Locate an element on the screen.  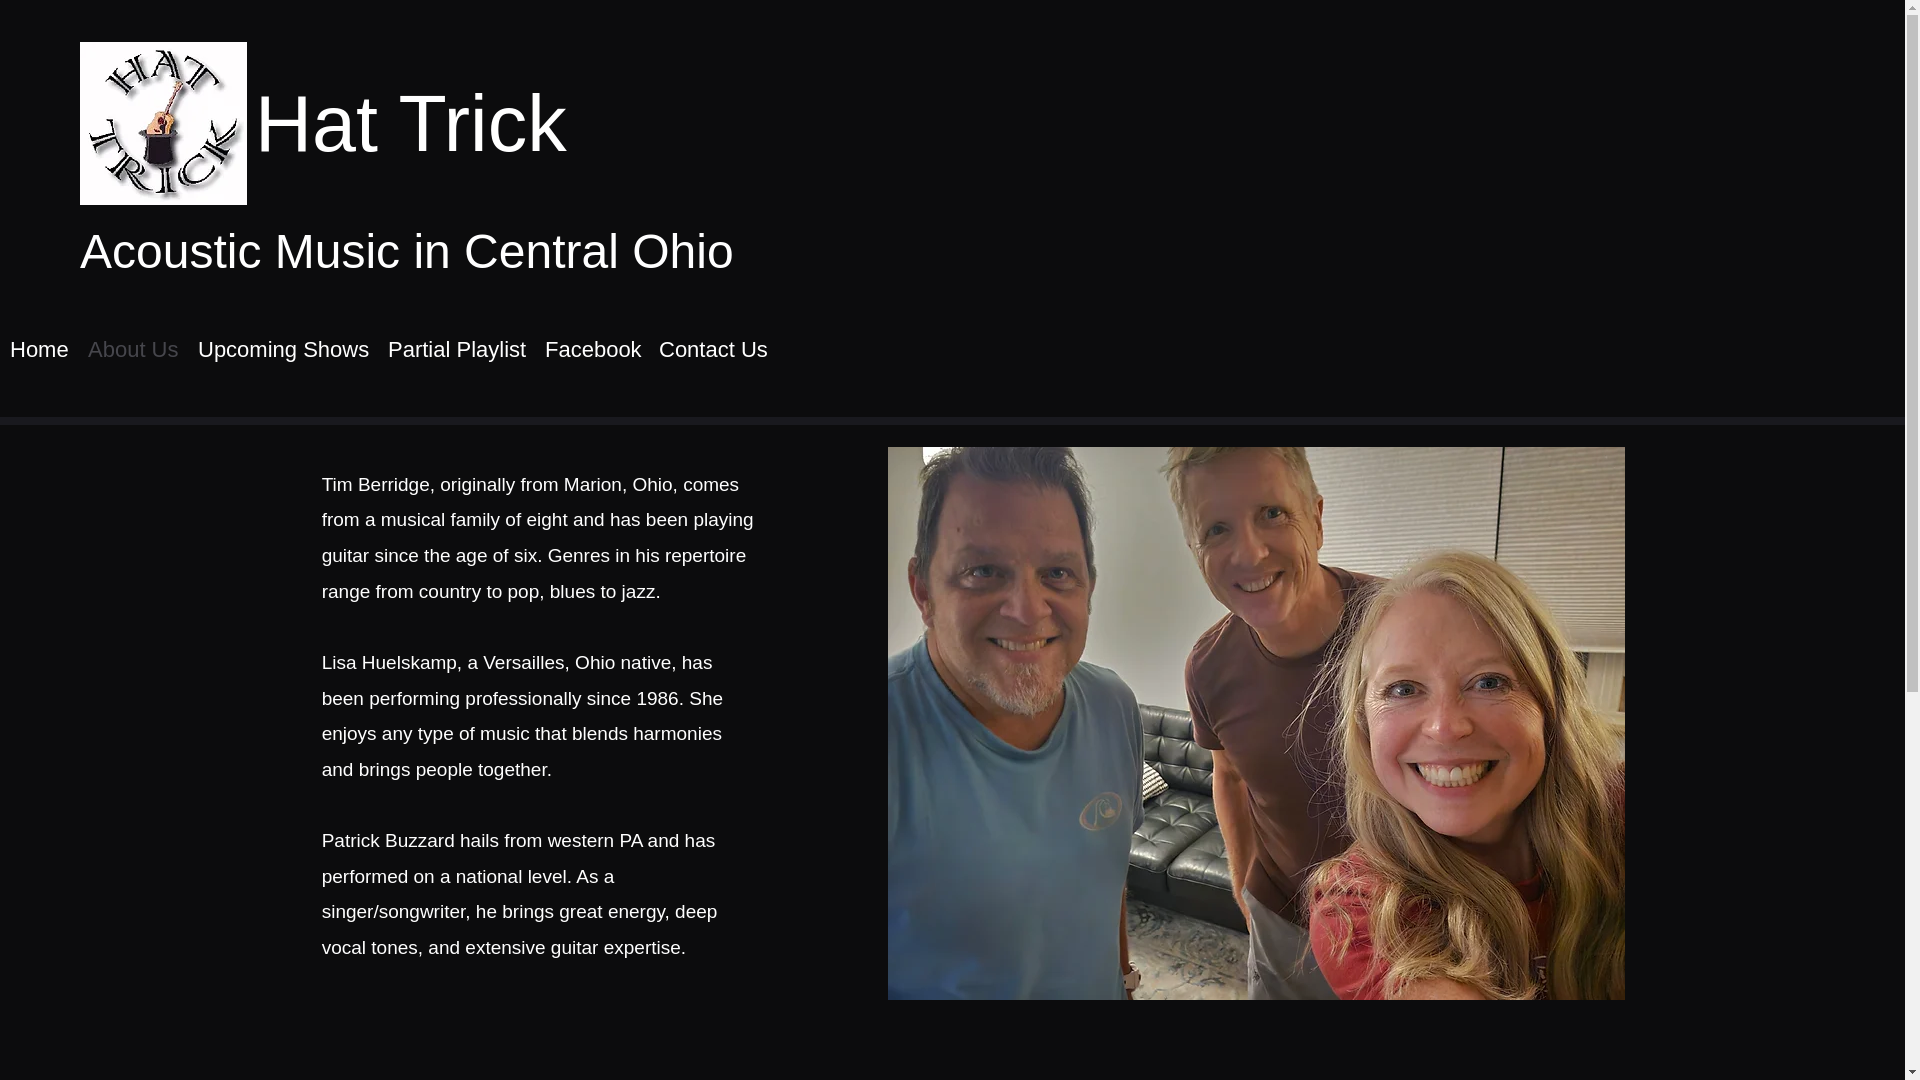
Partial Playlist is located at coordinates (456, 349).